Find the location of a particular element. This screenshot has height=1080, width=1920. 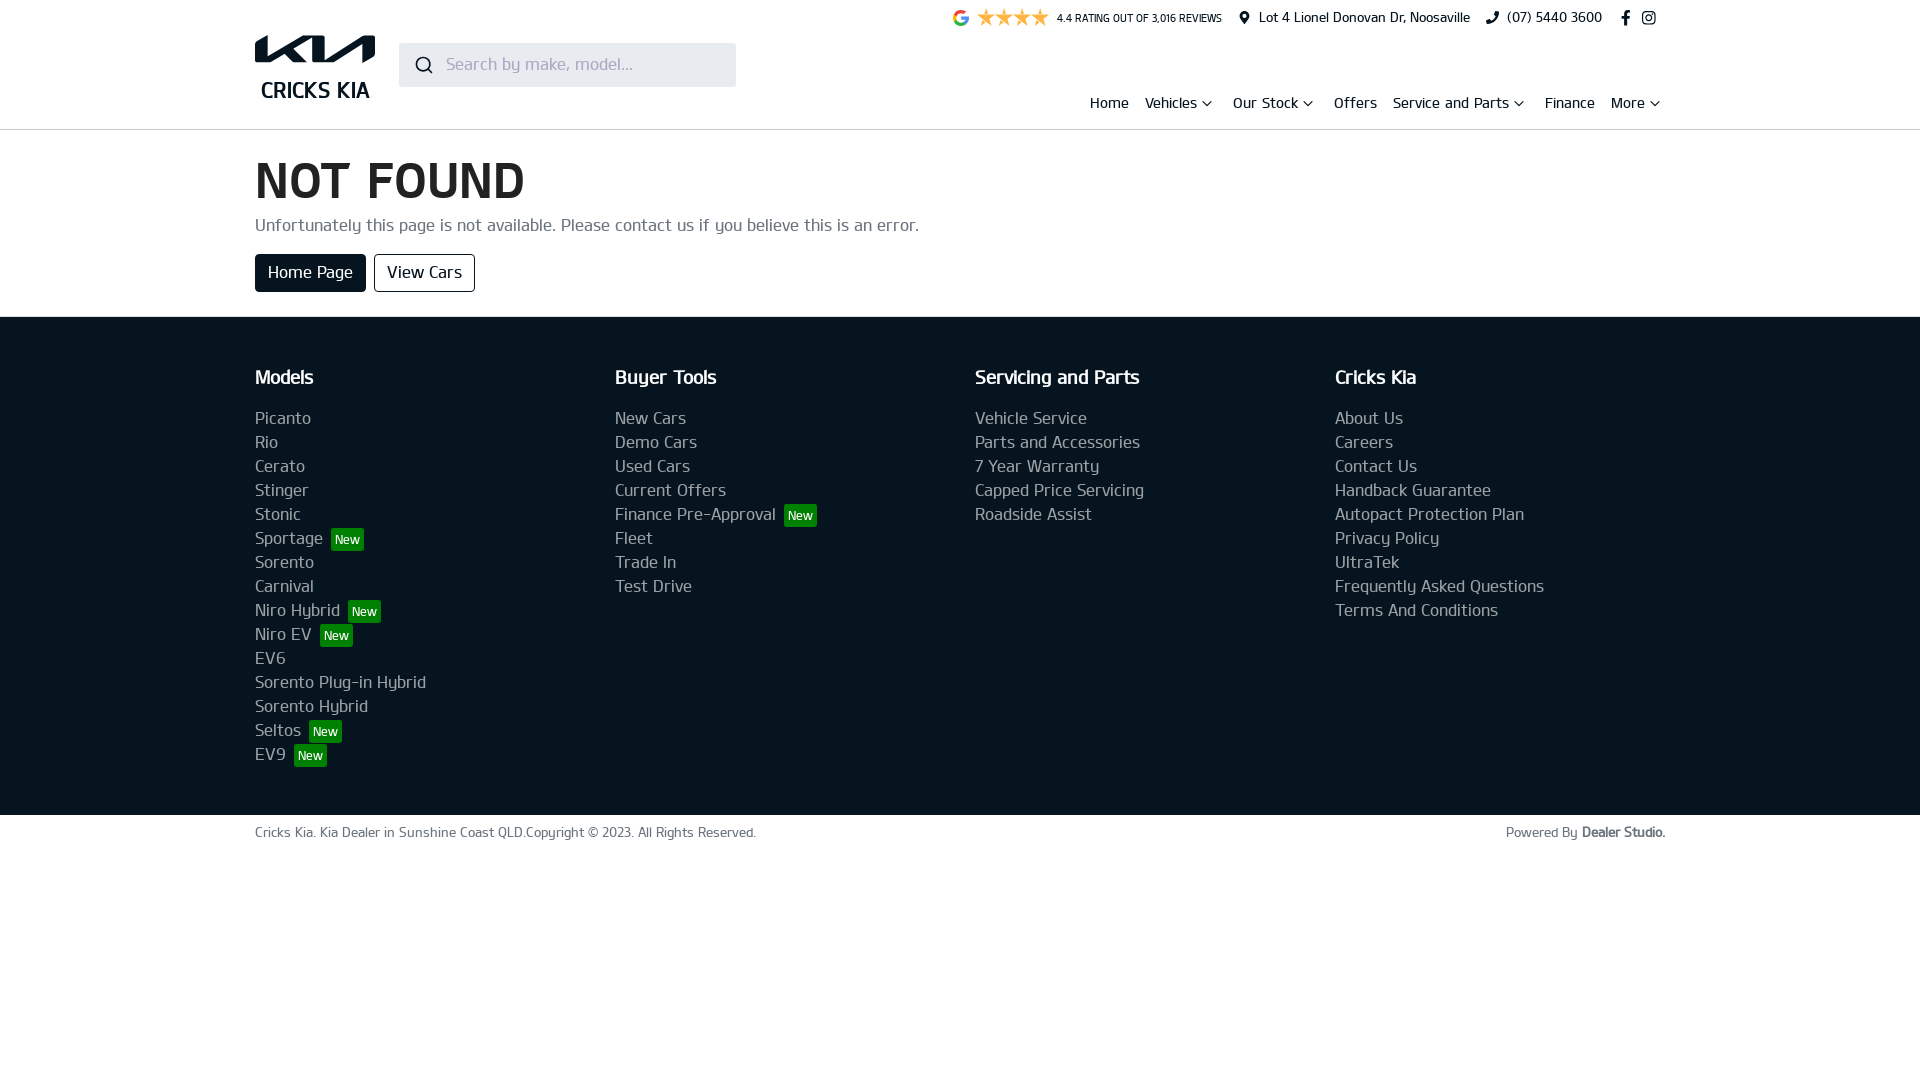

Sorento Plug-in Hybrid is located at coordinates (340, 682).